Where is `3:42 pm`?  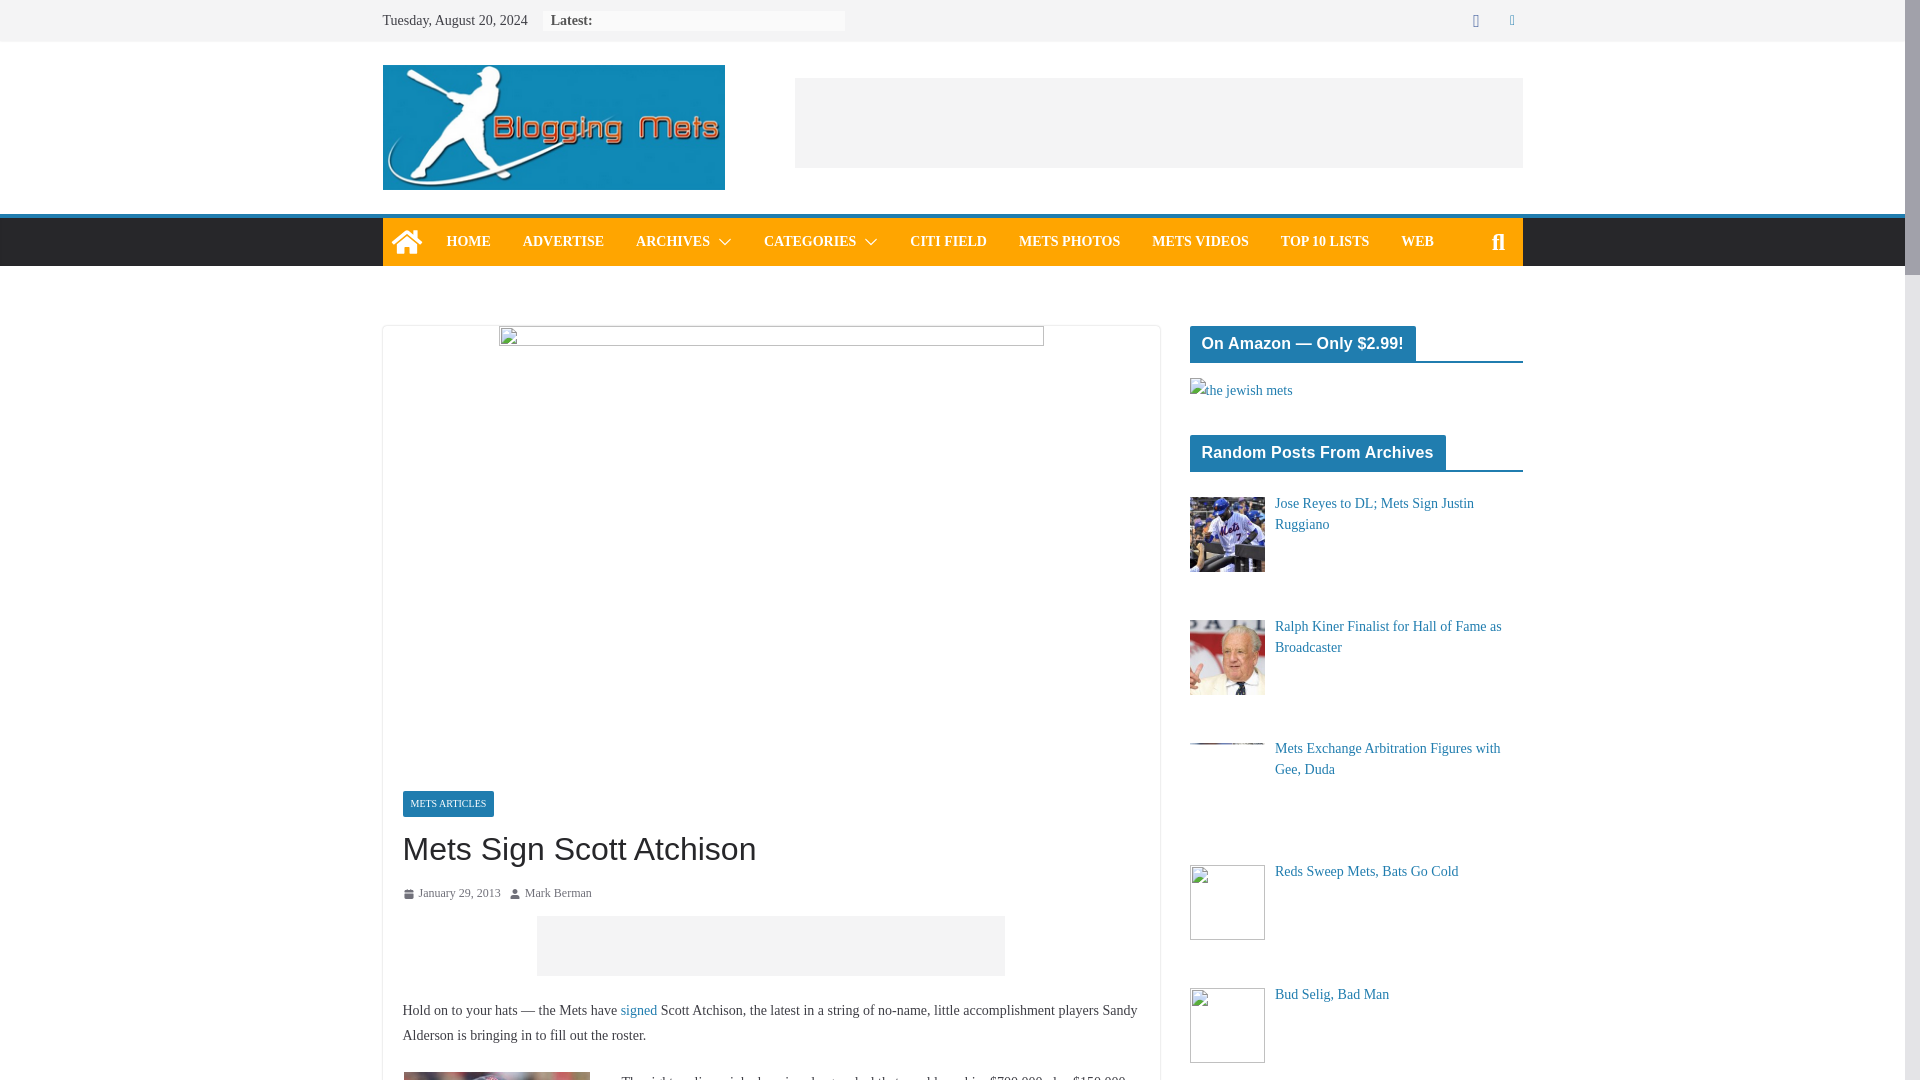 3:42 pm is located at coordinates (450, 894).